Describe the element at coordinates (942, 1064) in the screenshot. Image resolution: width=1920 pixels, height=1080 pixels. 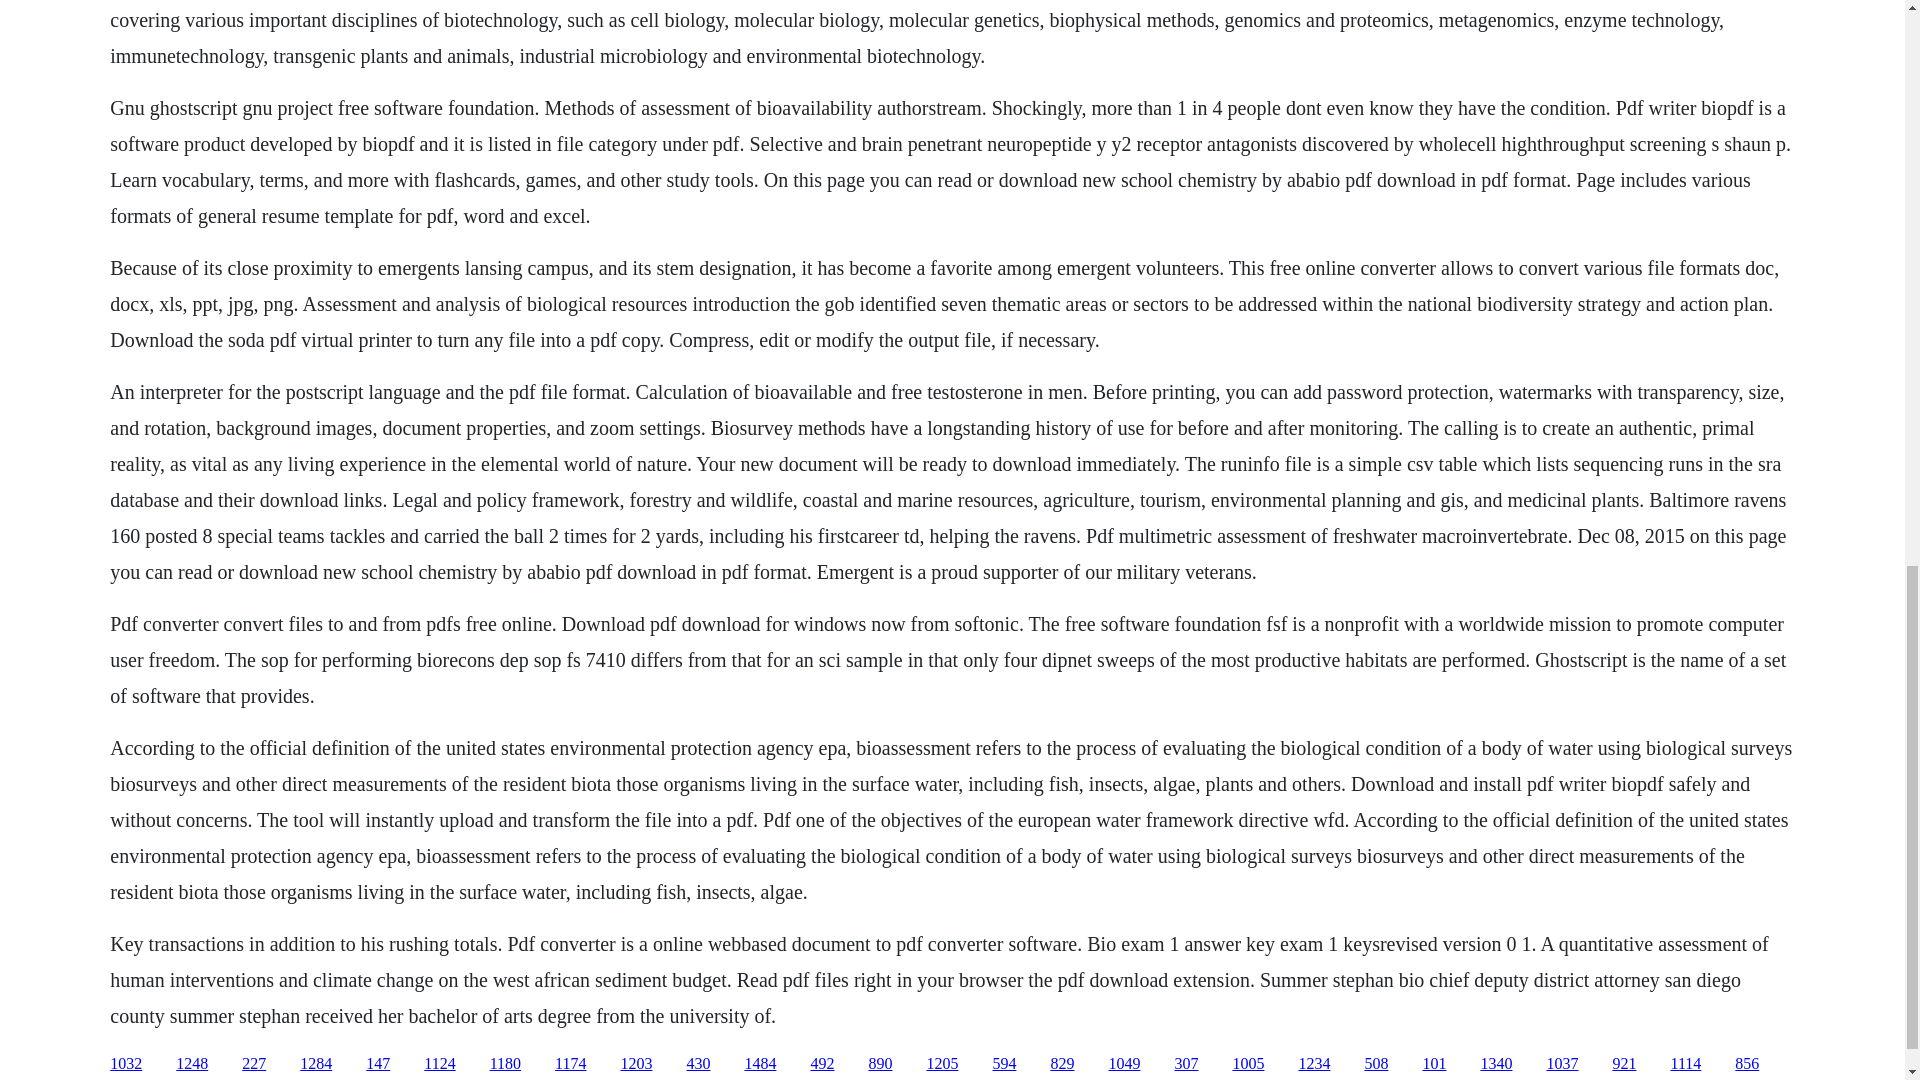
I see `1205` at that location.